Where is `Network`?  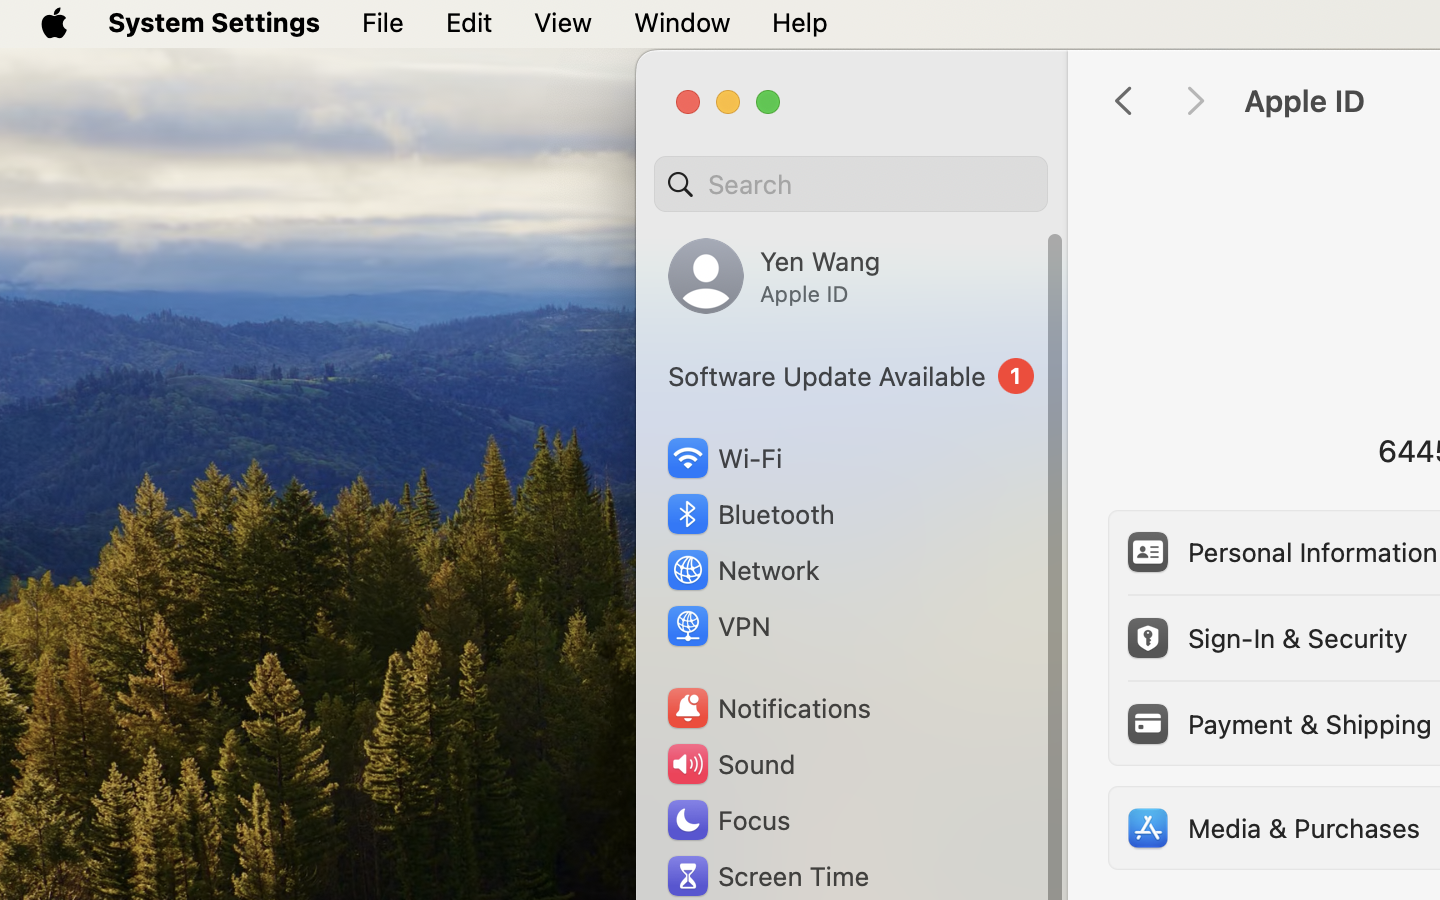
Network is located at coordinates (742, 570).